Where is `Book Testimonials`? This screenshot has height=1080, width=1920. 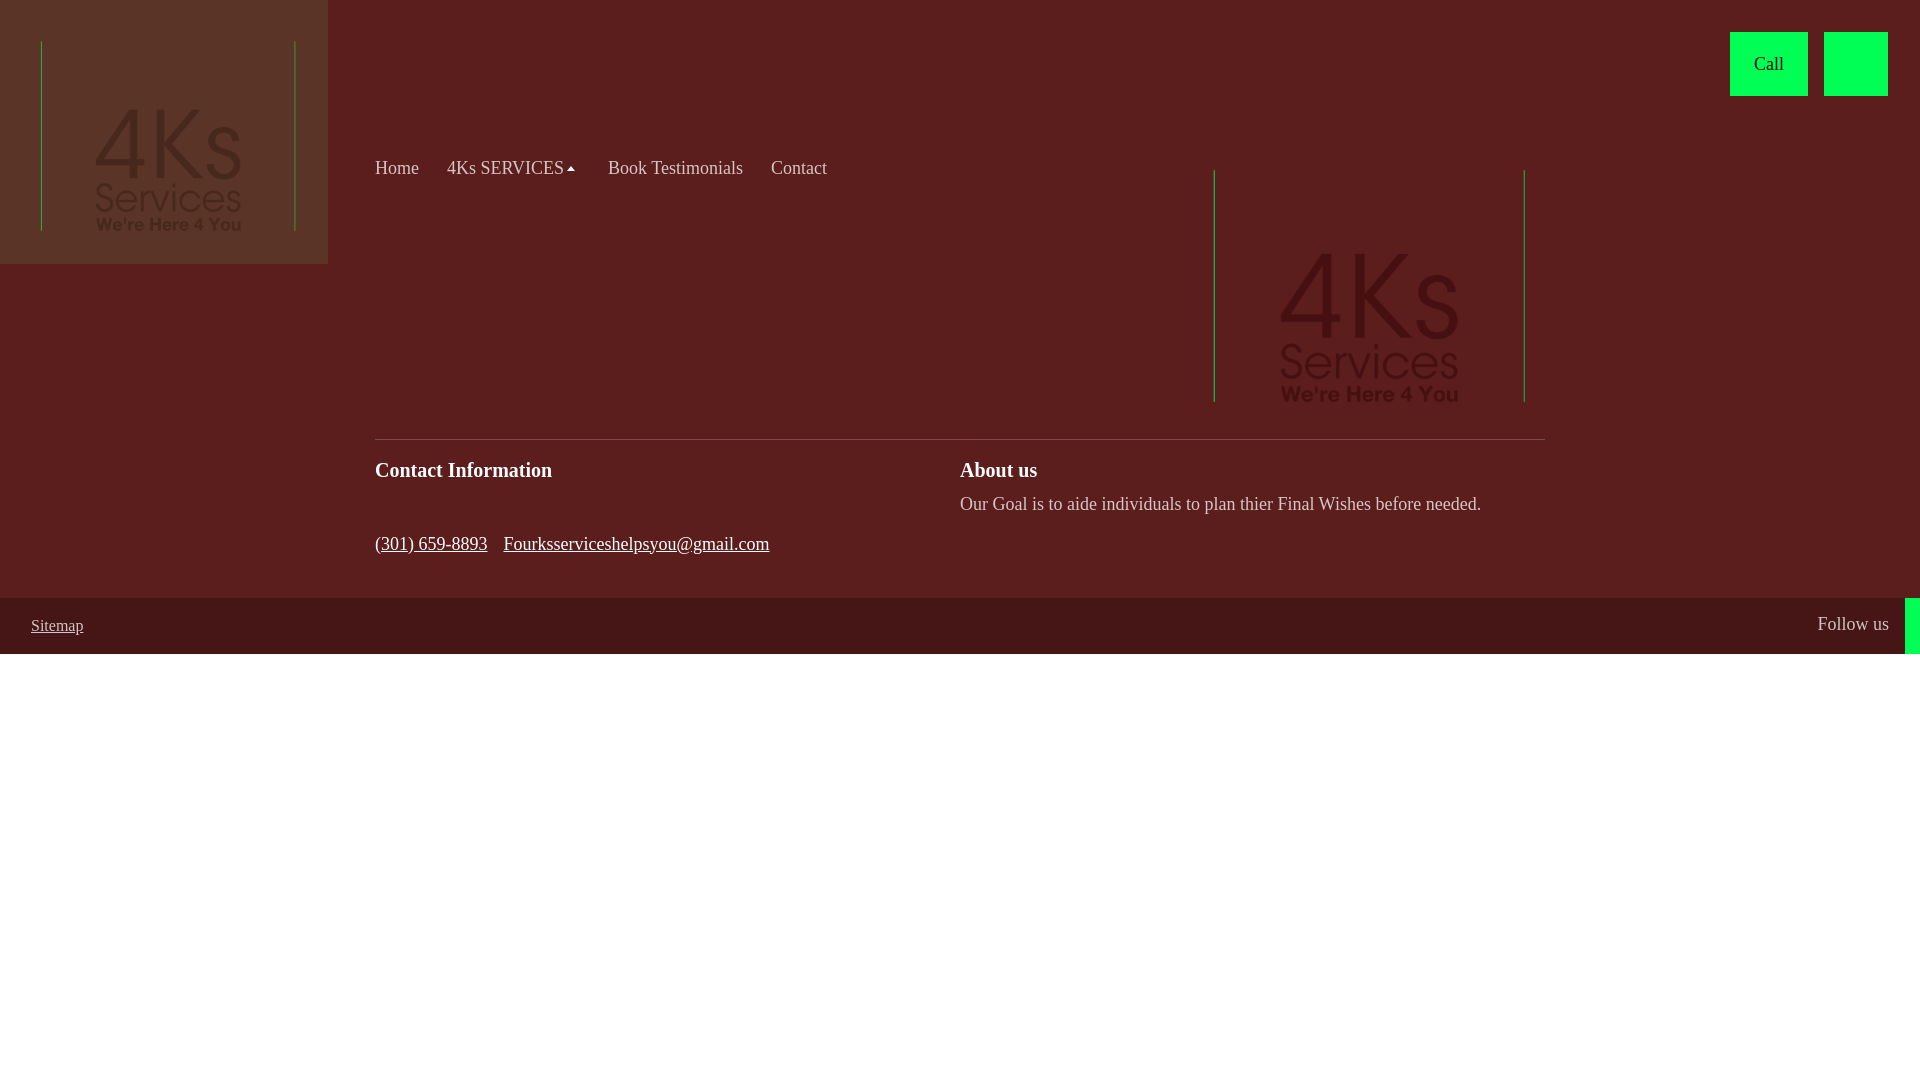 Book Testimonials is located at coordinates (676, 168).